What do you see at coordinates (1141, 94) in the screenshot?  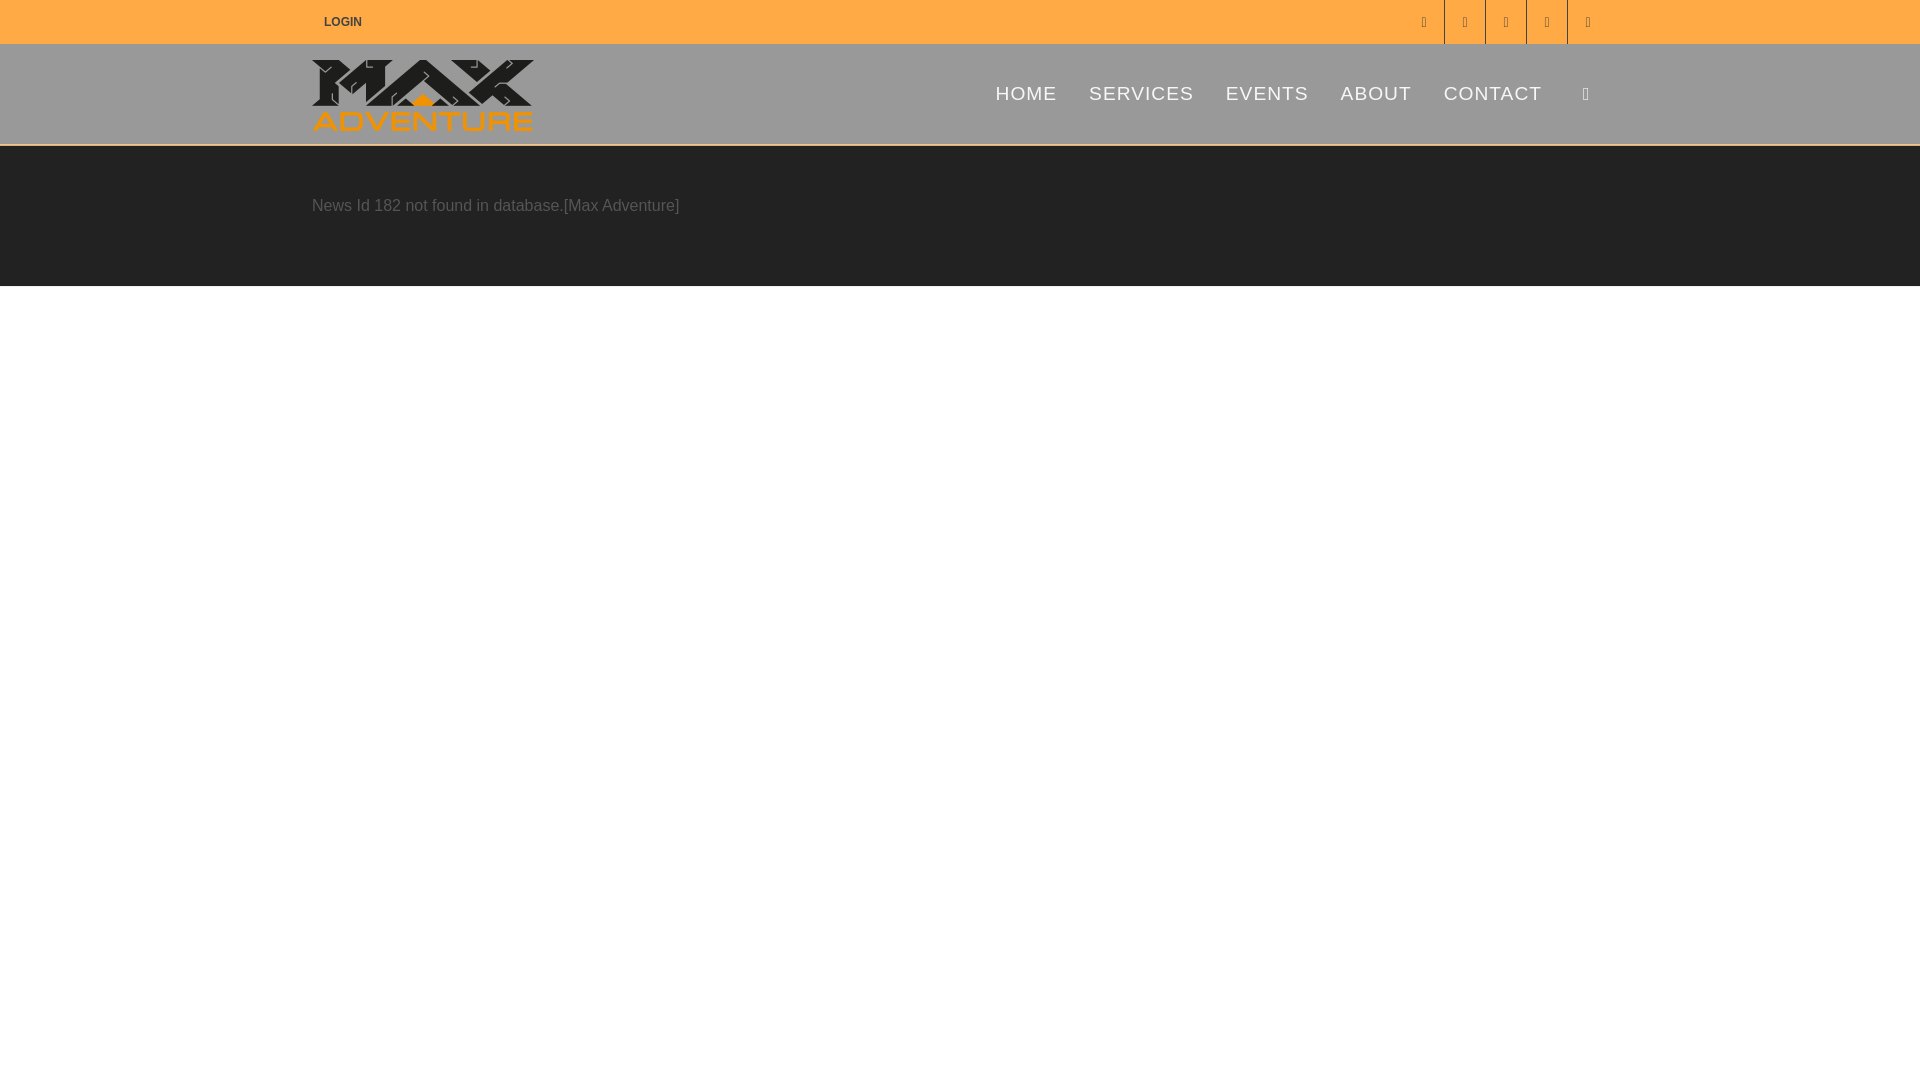 I see `SERVICES` at bounding box center [1141, 94].